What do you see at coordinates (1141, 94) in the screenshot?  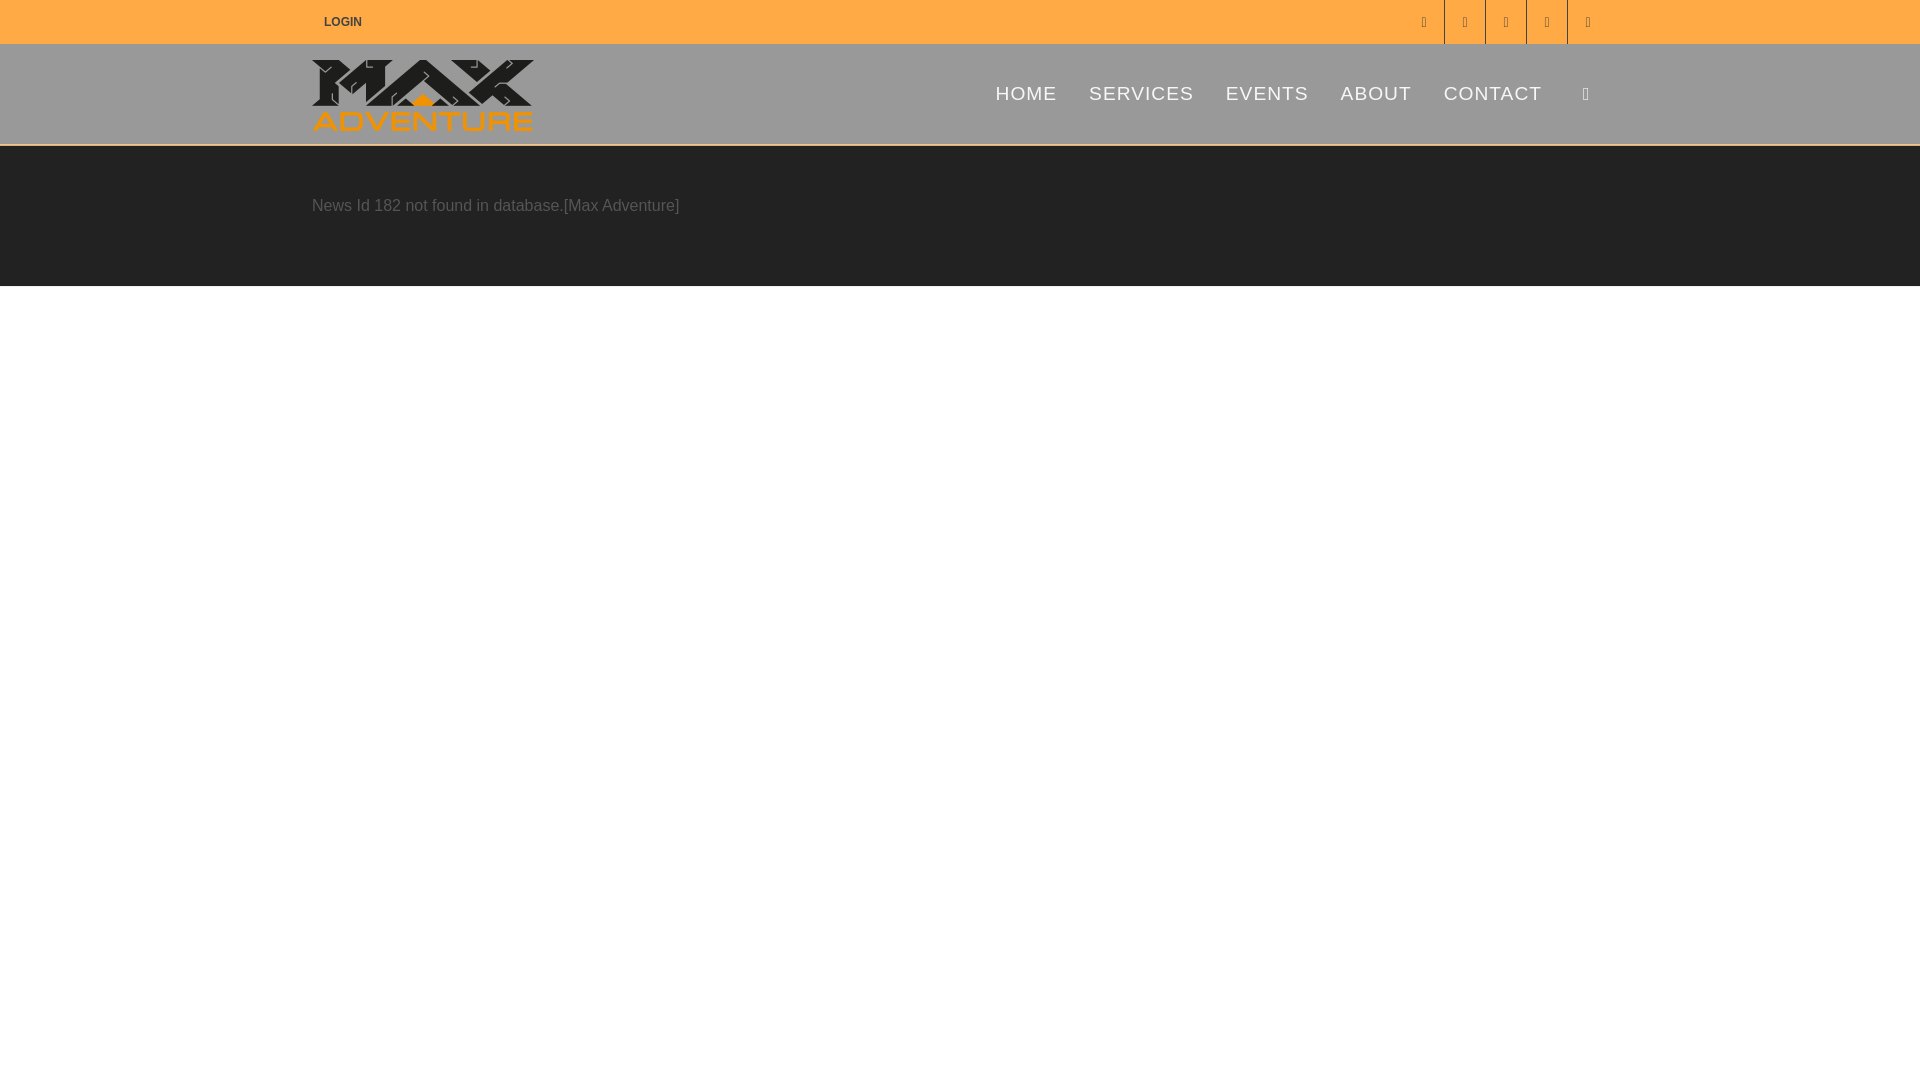 I see `SERVICES` at bounding box center [1141, 94].